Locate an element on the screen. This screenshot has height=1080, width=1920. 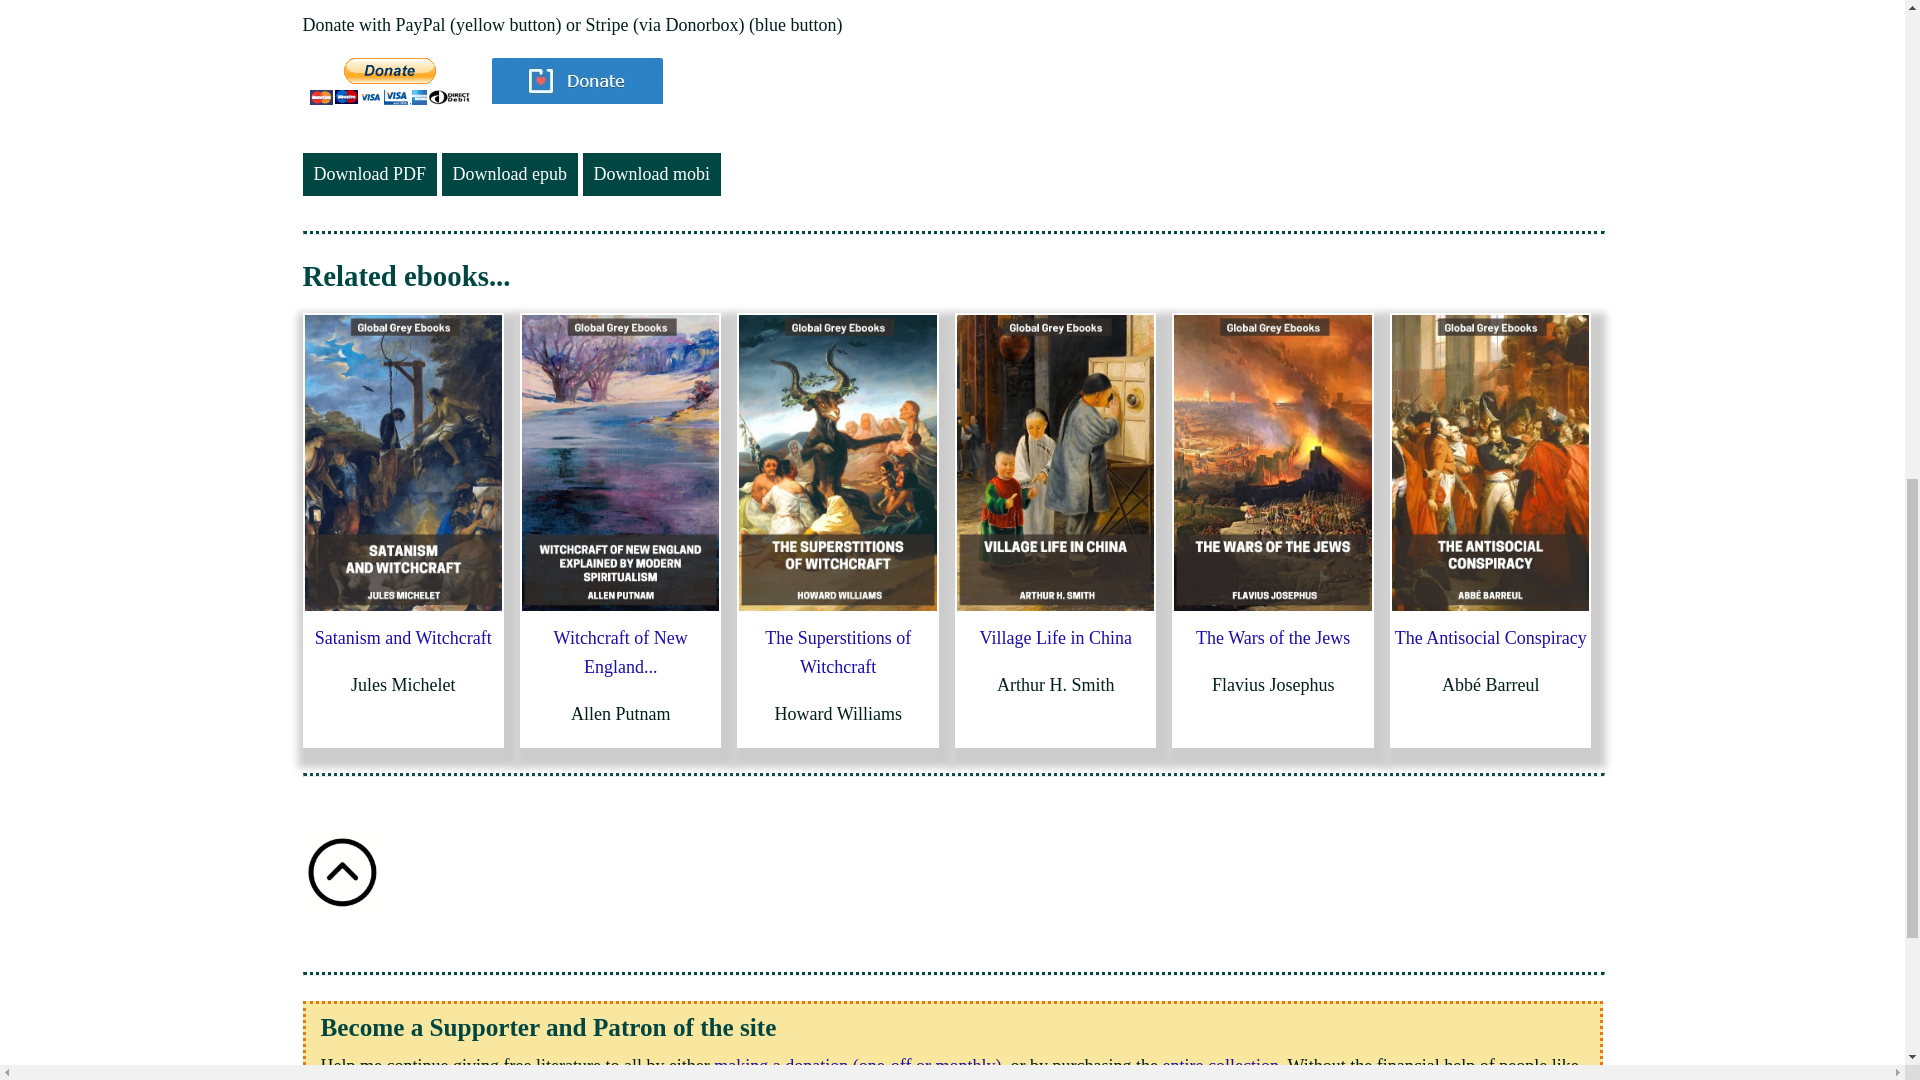
Satanism and Witchcraft by Jules Michelet is located at coordinates (402, 463).